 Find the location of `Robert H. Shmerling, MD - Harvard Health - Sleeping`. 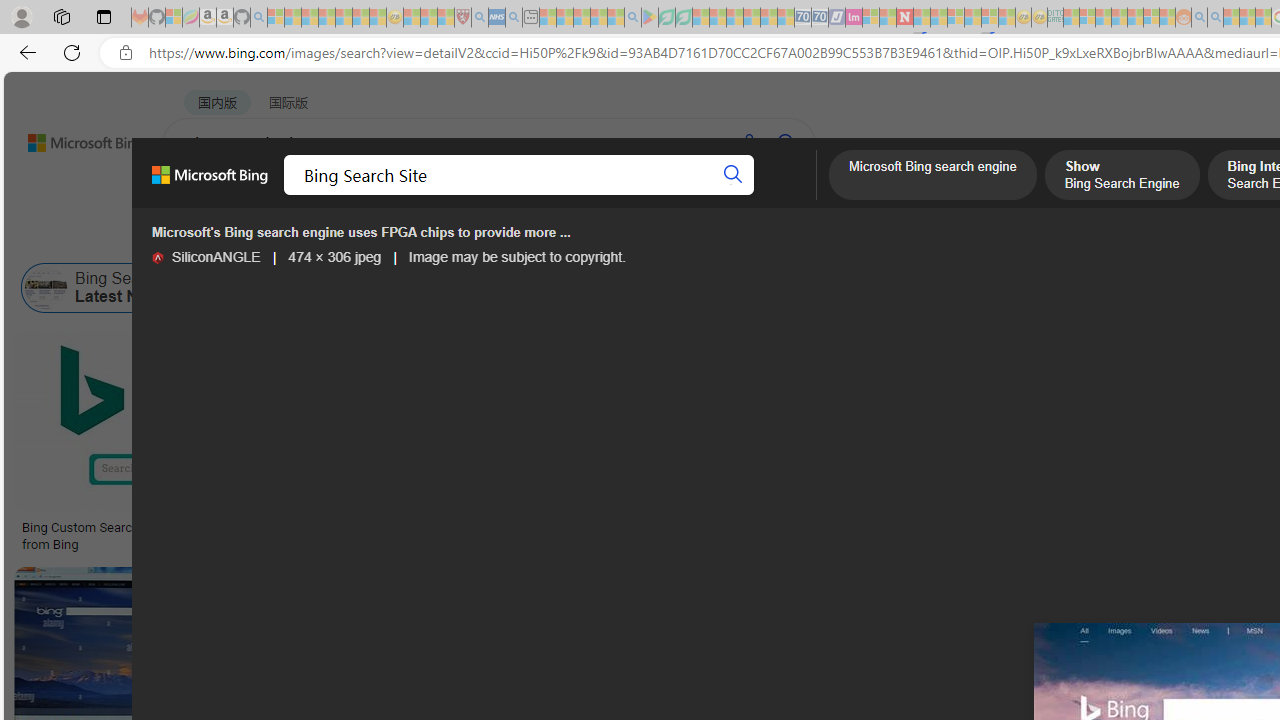

Robert H. Shmerling, MD - Harvard Health - Sleeping is located at coordinates (462, 18).